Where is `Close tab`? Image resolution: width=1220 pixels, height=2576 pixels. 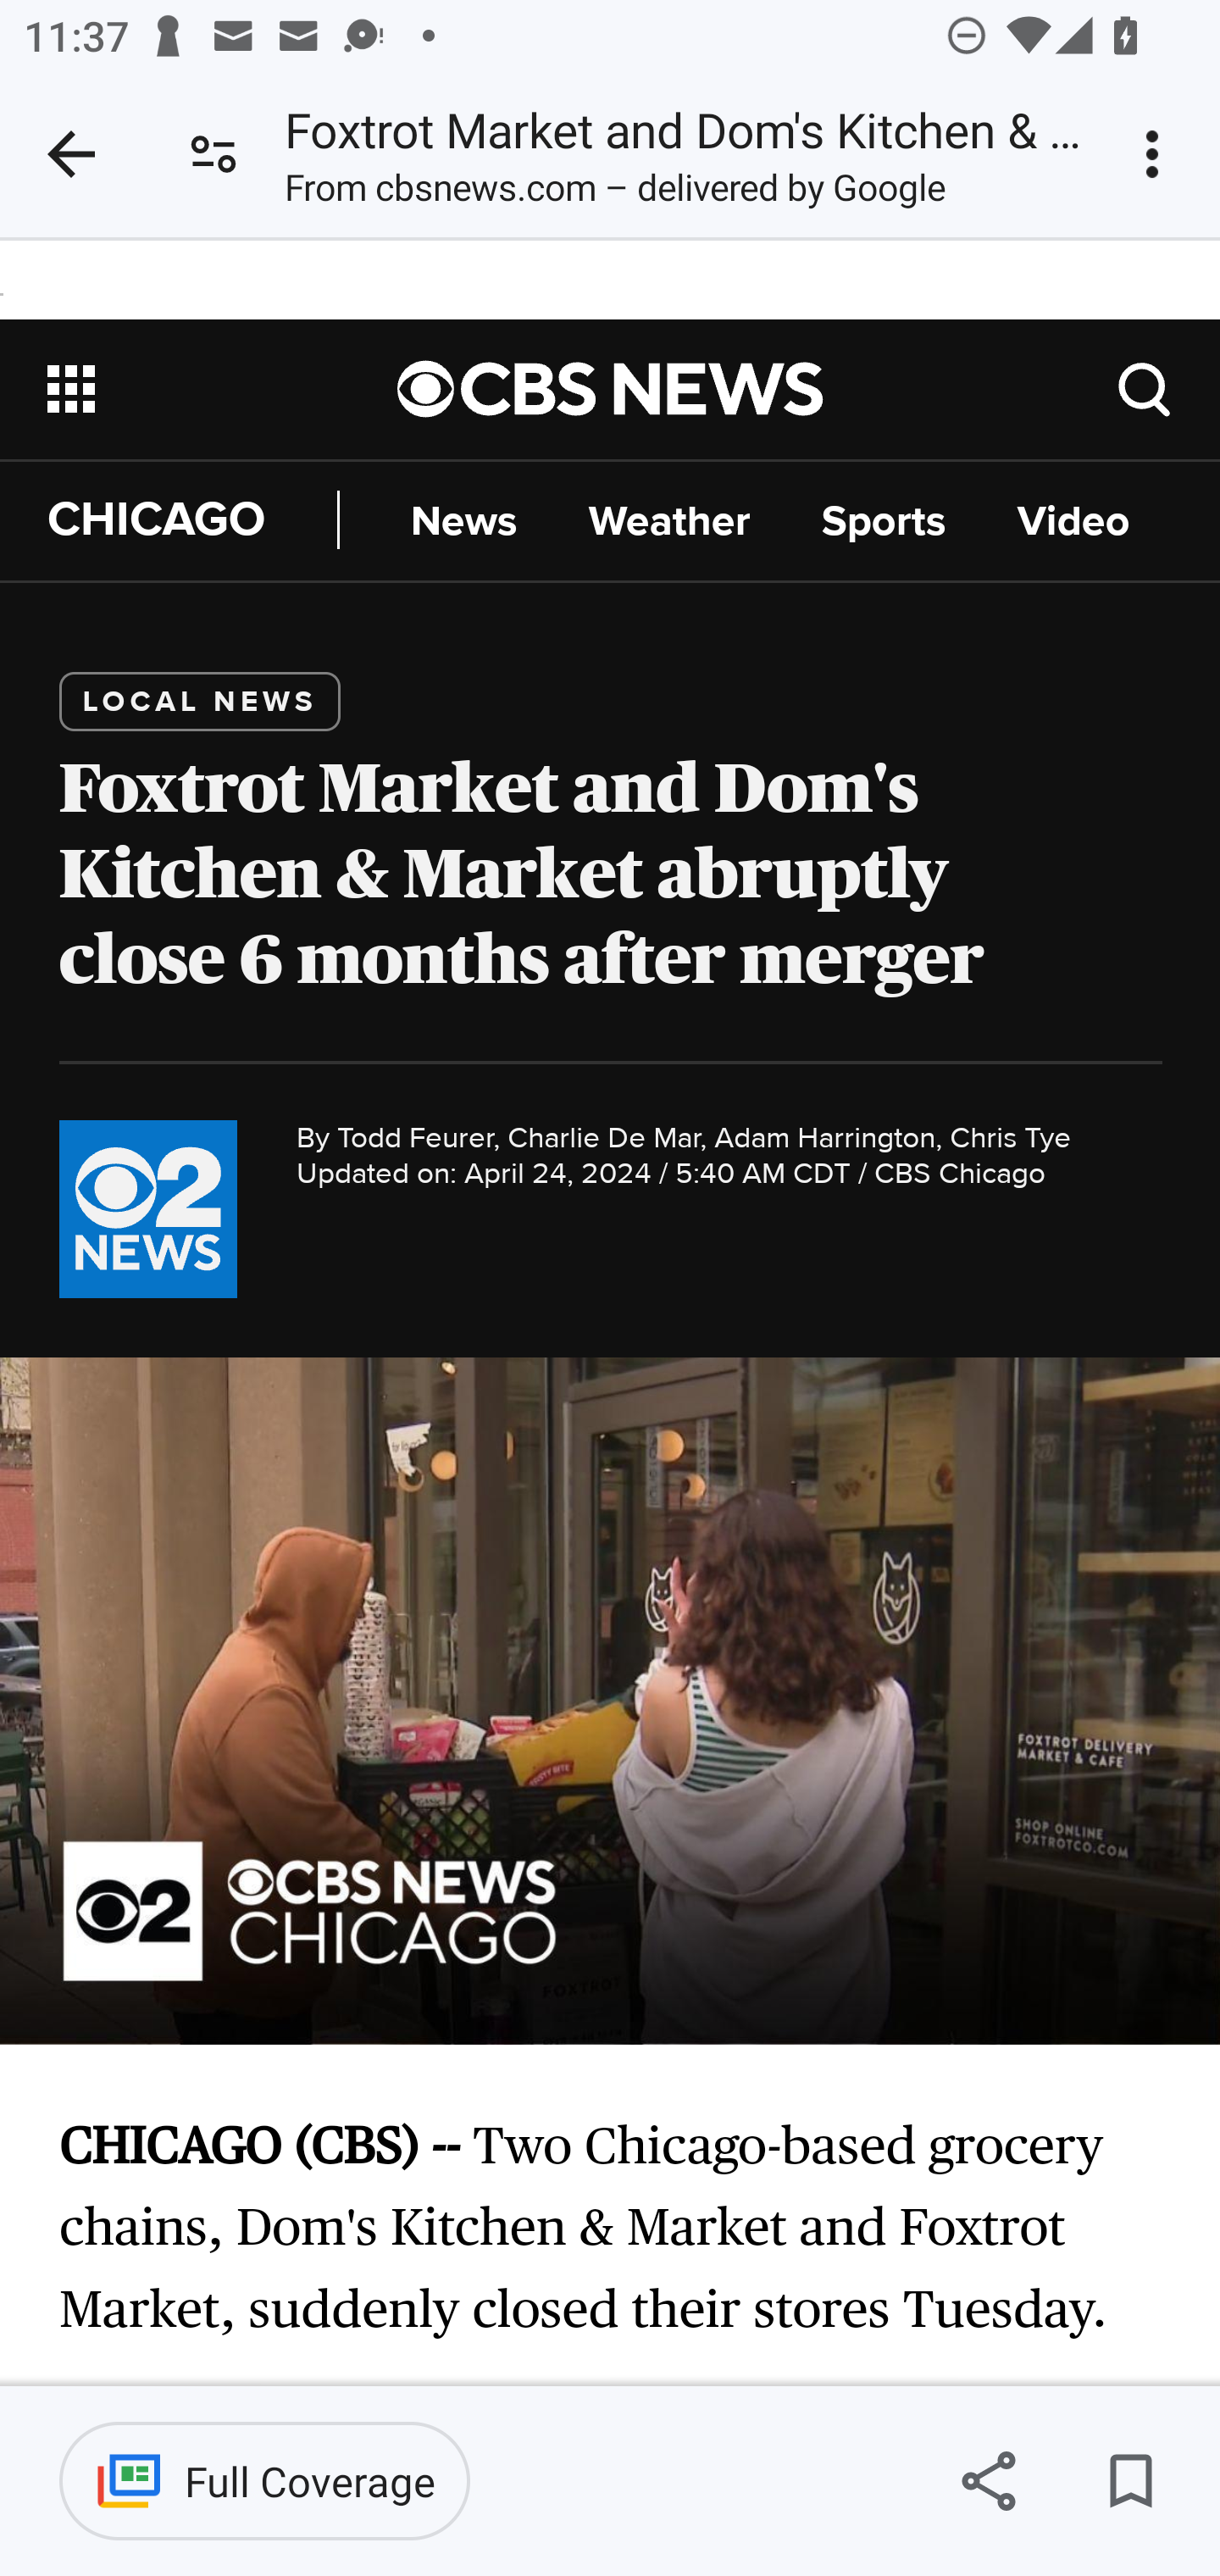
Close tab is located at coordinates (71, 154).